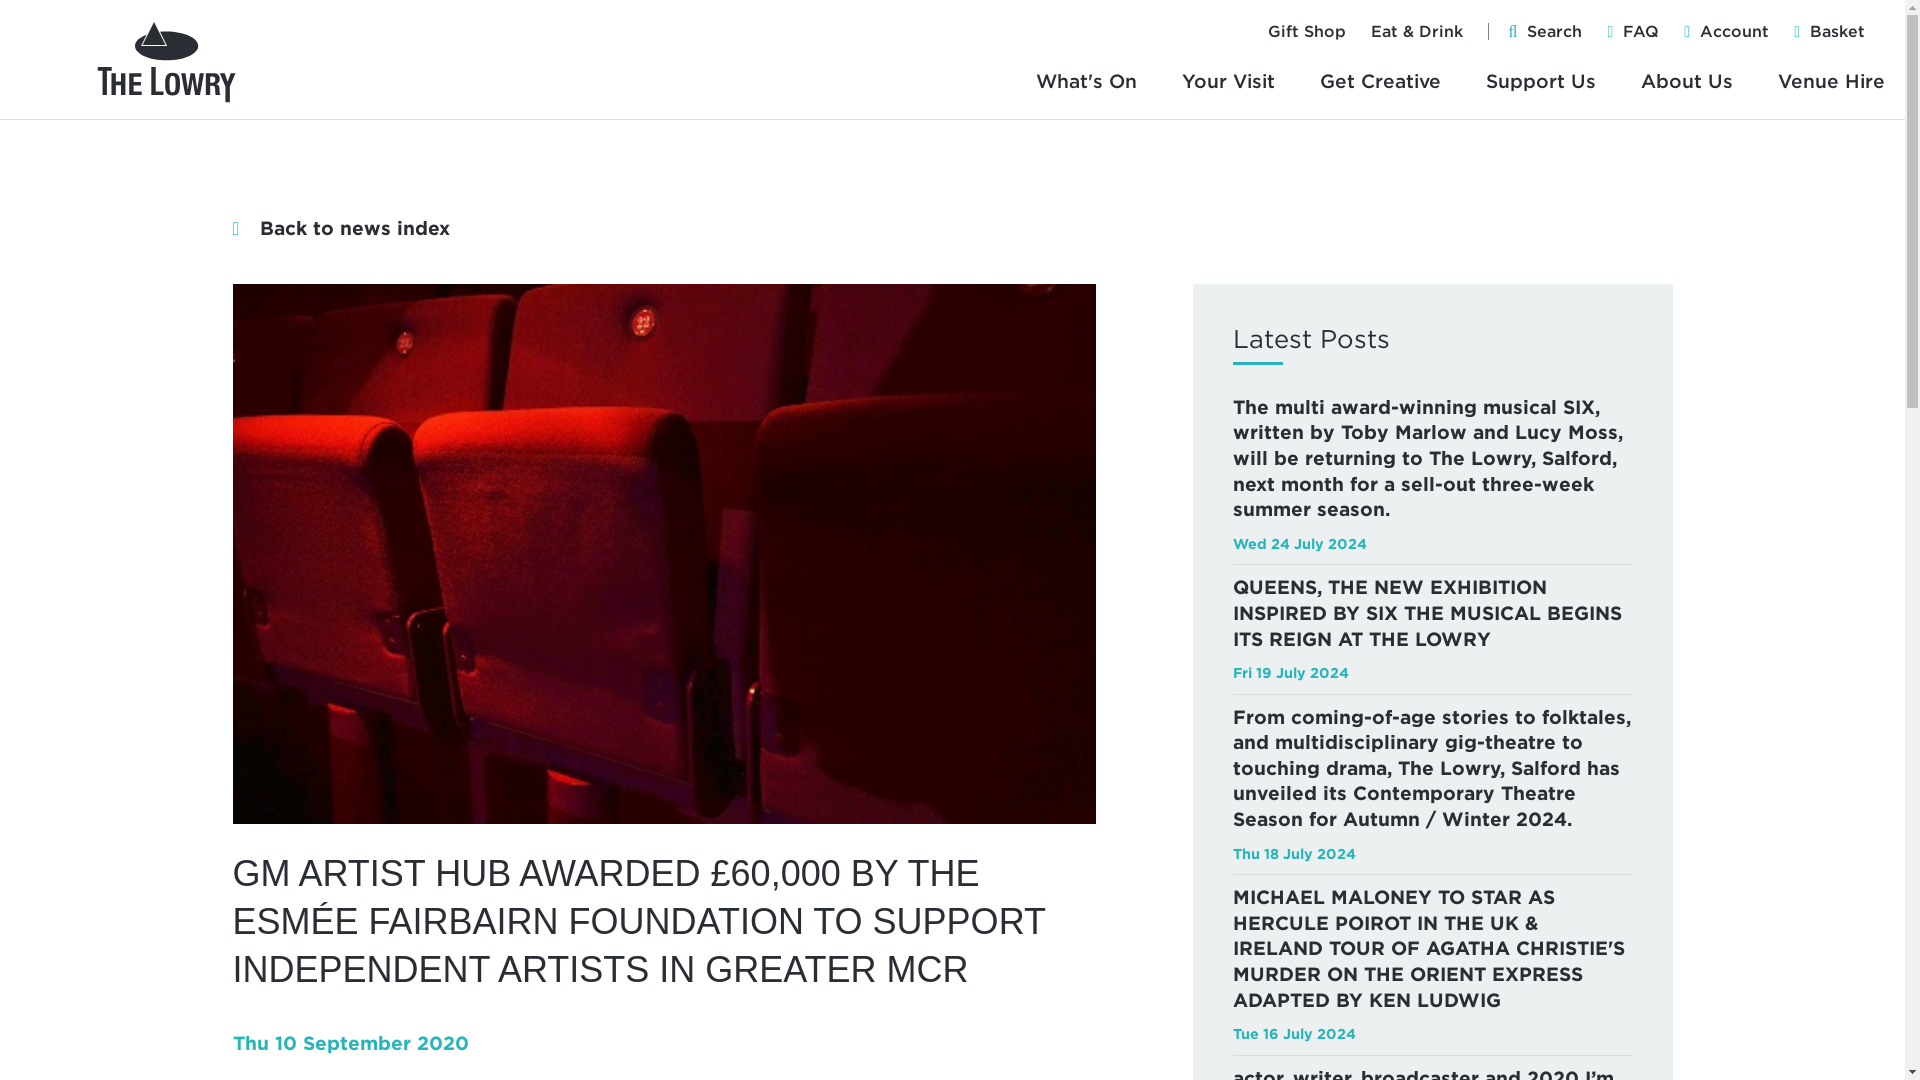 The width and height of the screenshot is (1920, 1080). What do you see at coordinates (1734, 31) in the screenshot?
I see `Account` at bounding box center [1734, 31].